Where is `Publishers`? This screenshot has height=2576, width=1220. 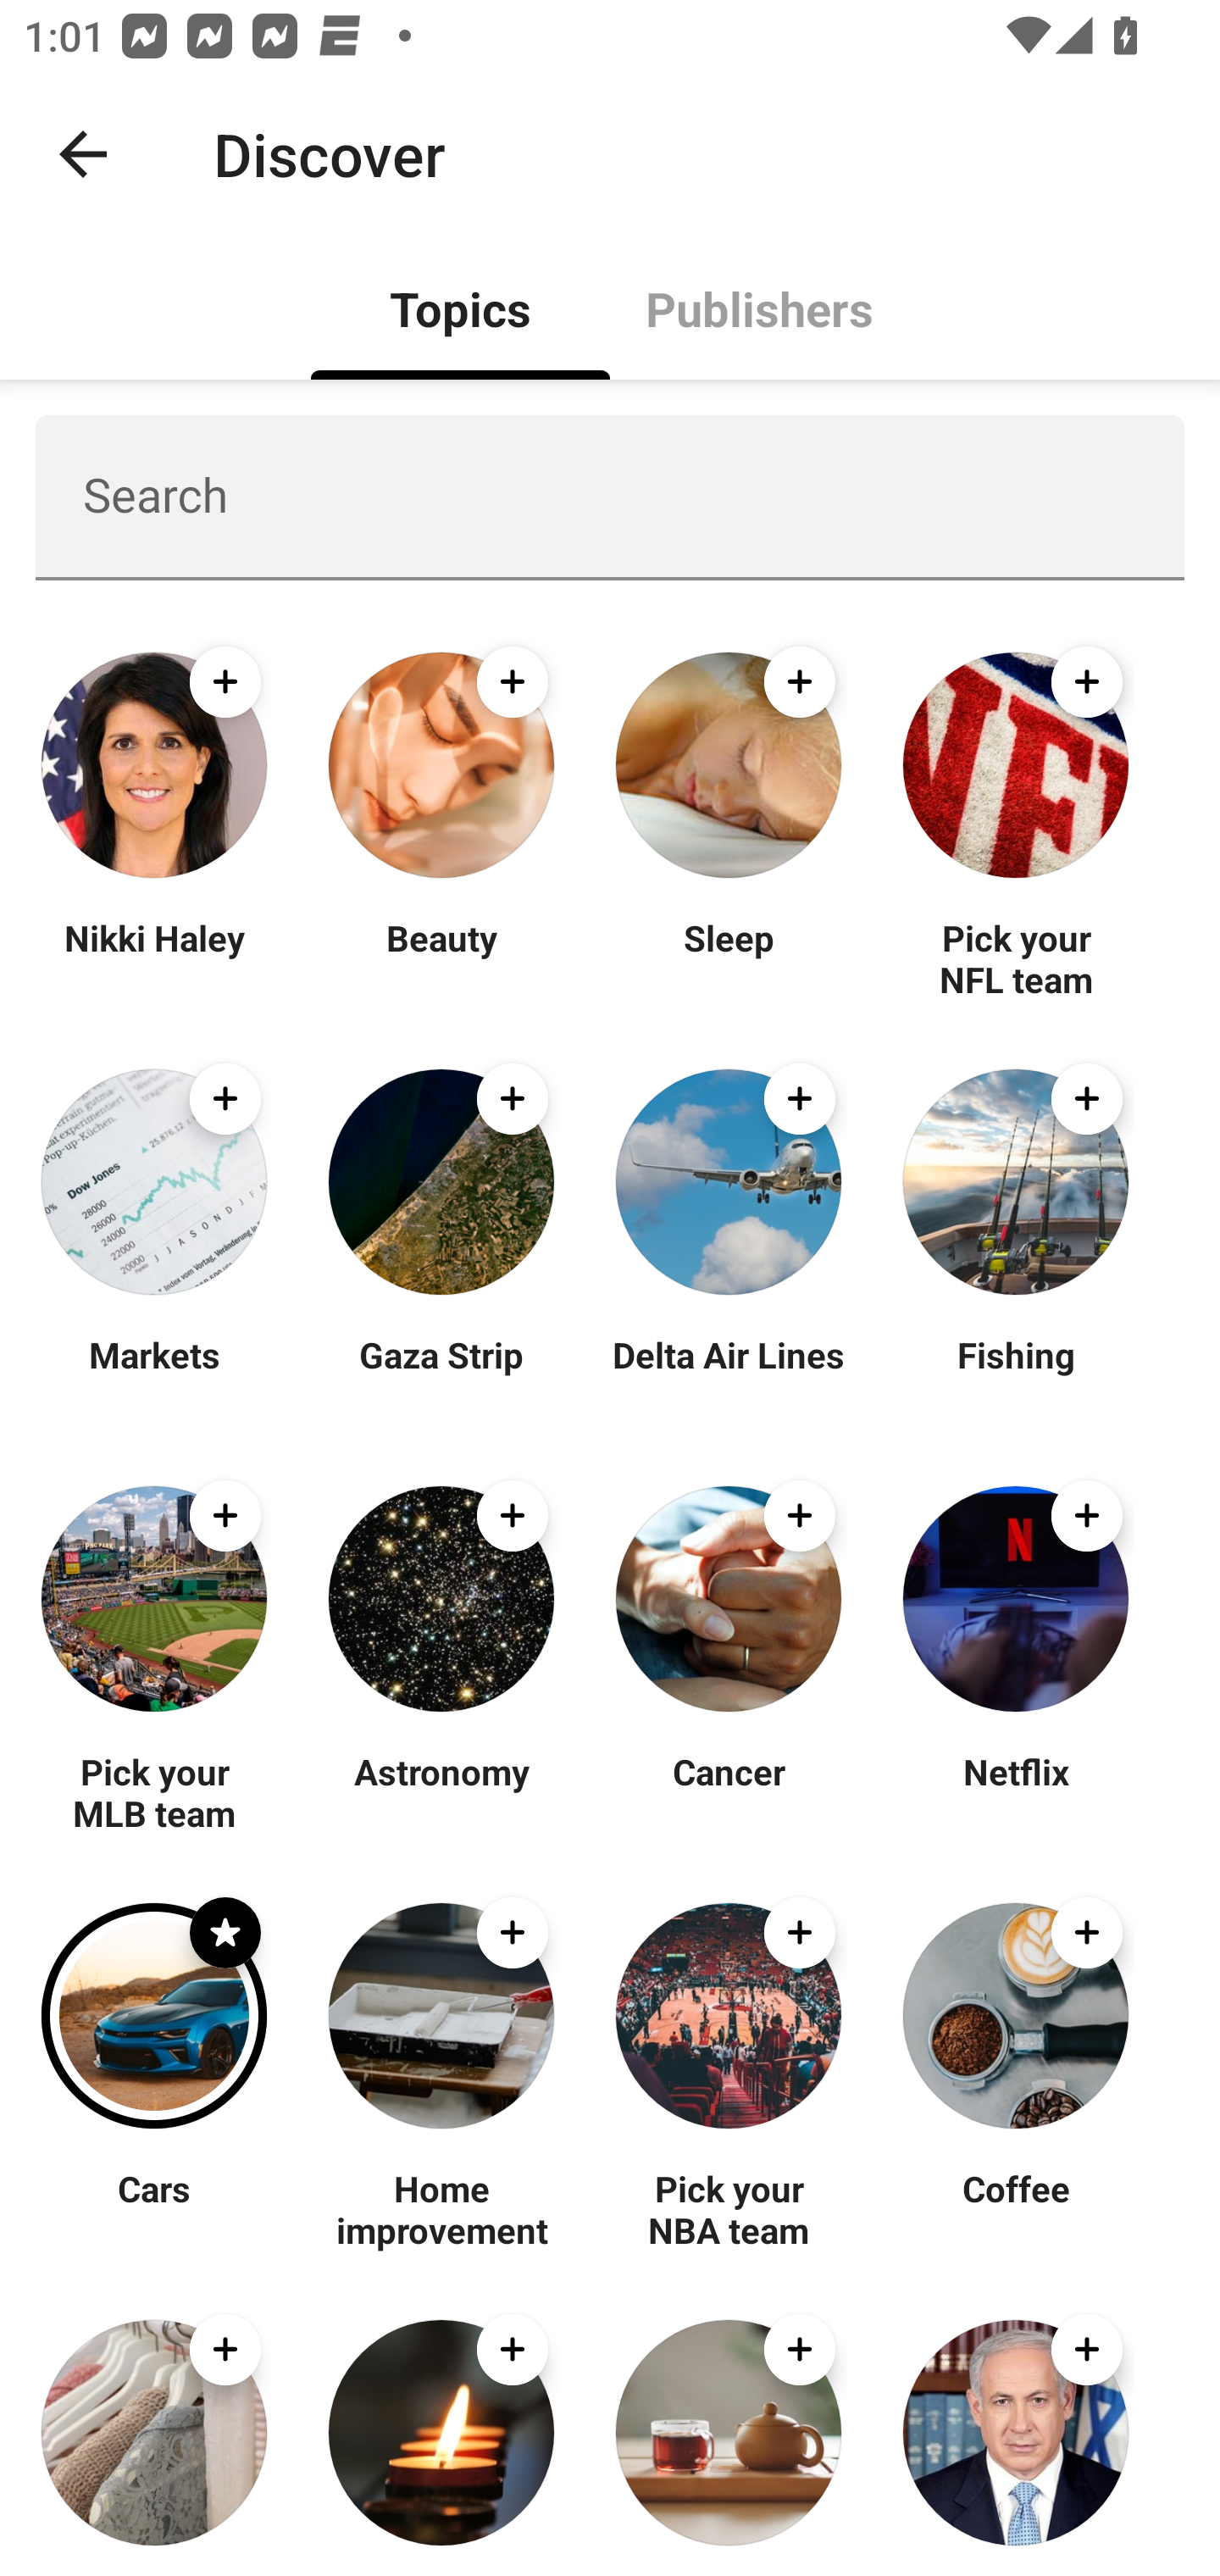
Publishers is located at coordinates (759, 307).